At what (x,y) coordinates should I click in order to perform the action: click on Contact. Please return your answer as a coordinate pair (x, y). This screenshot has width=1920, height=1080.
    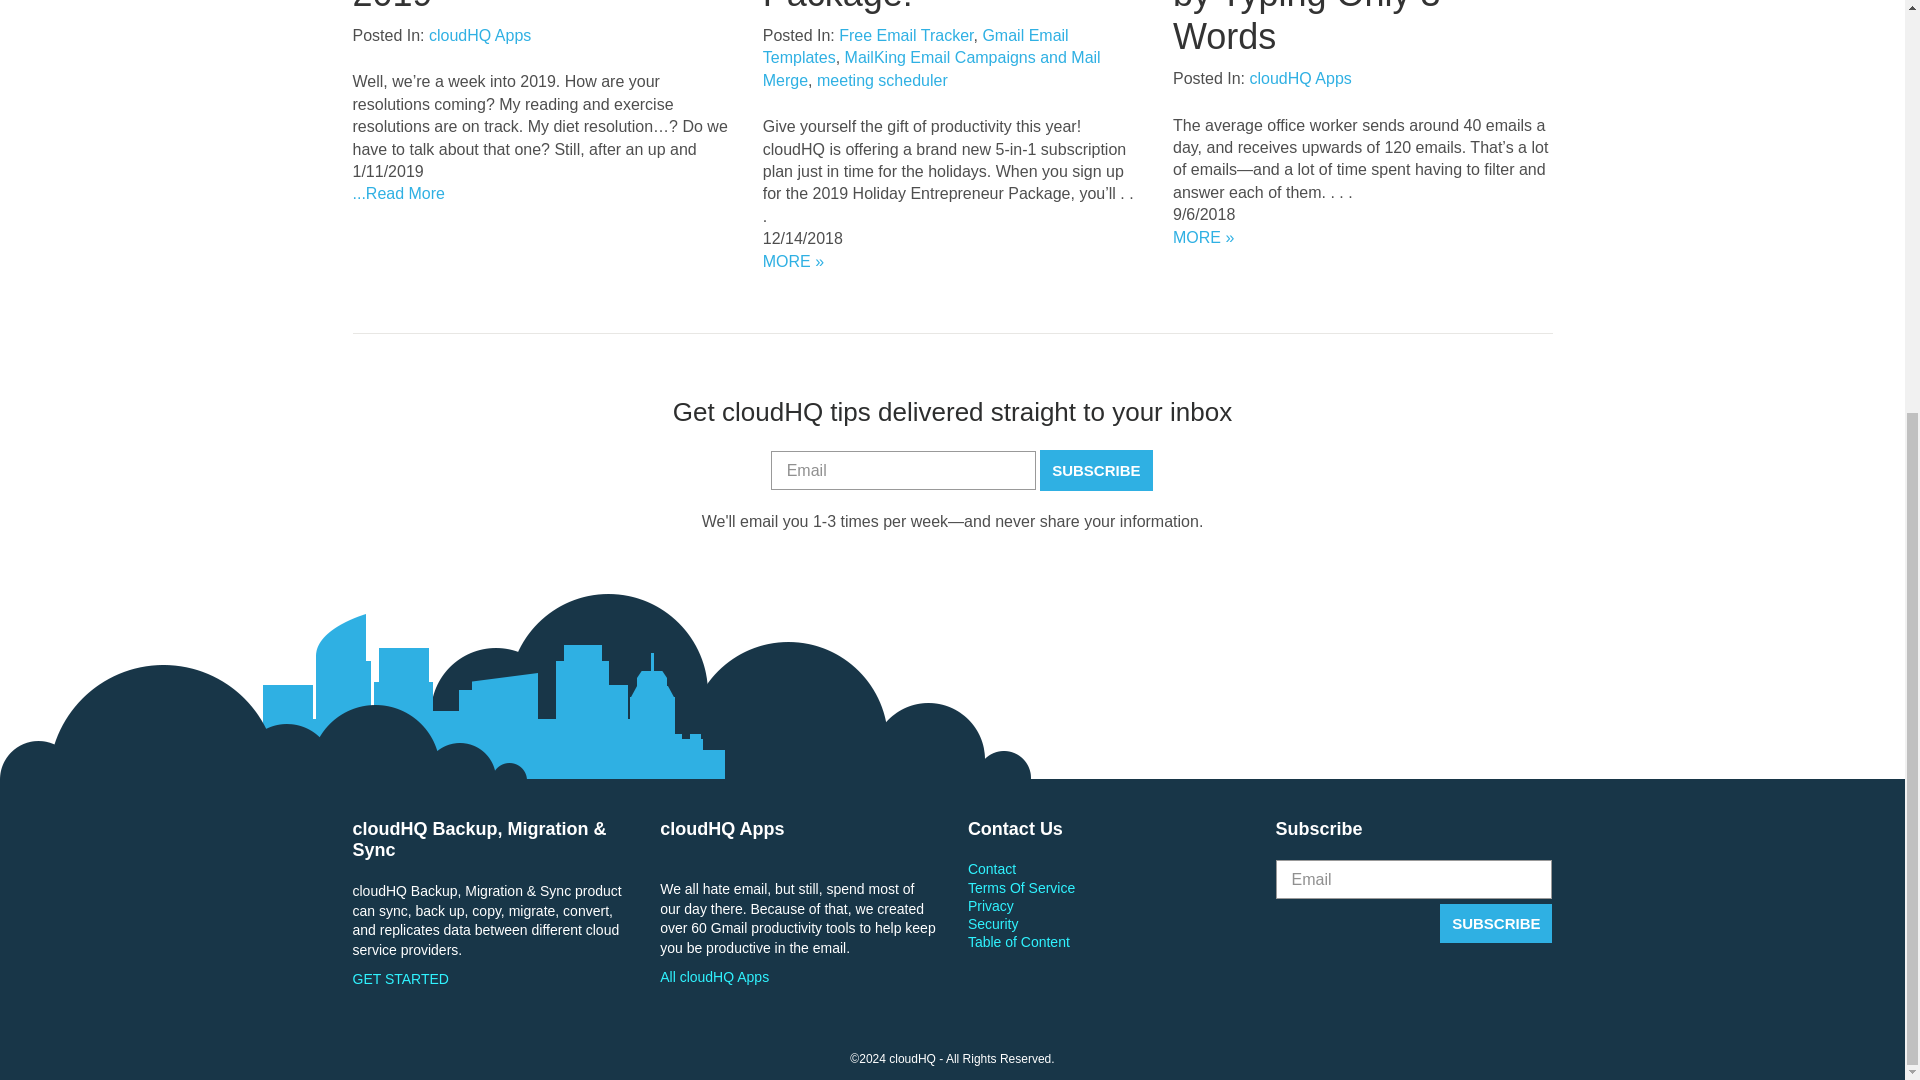
    Looking at the image, I should click on (1106, 868).